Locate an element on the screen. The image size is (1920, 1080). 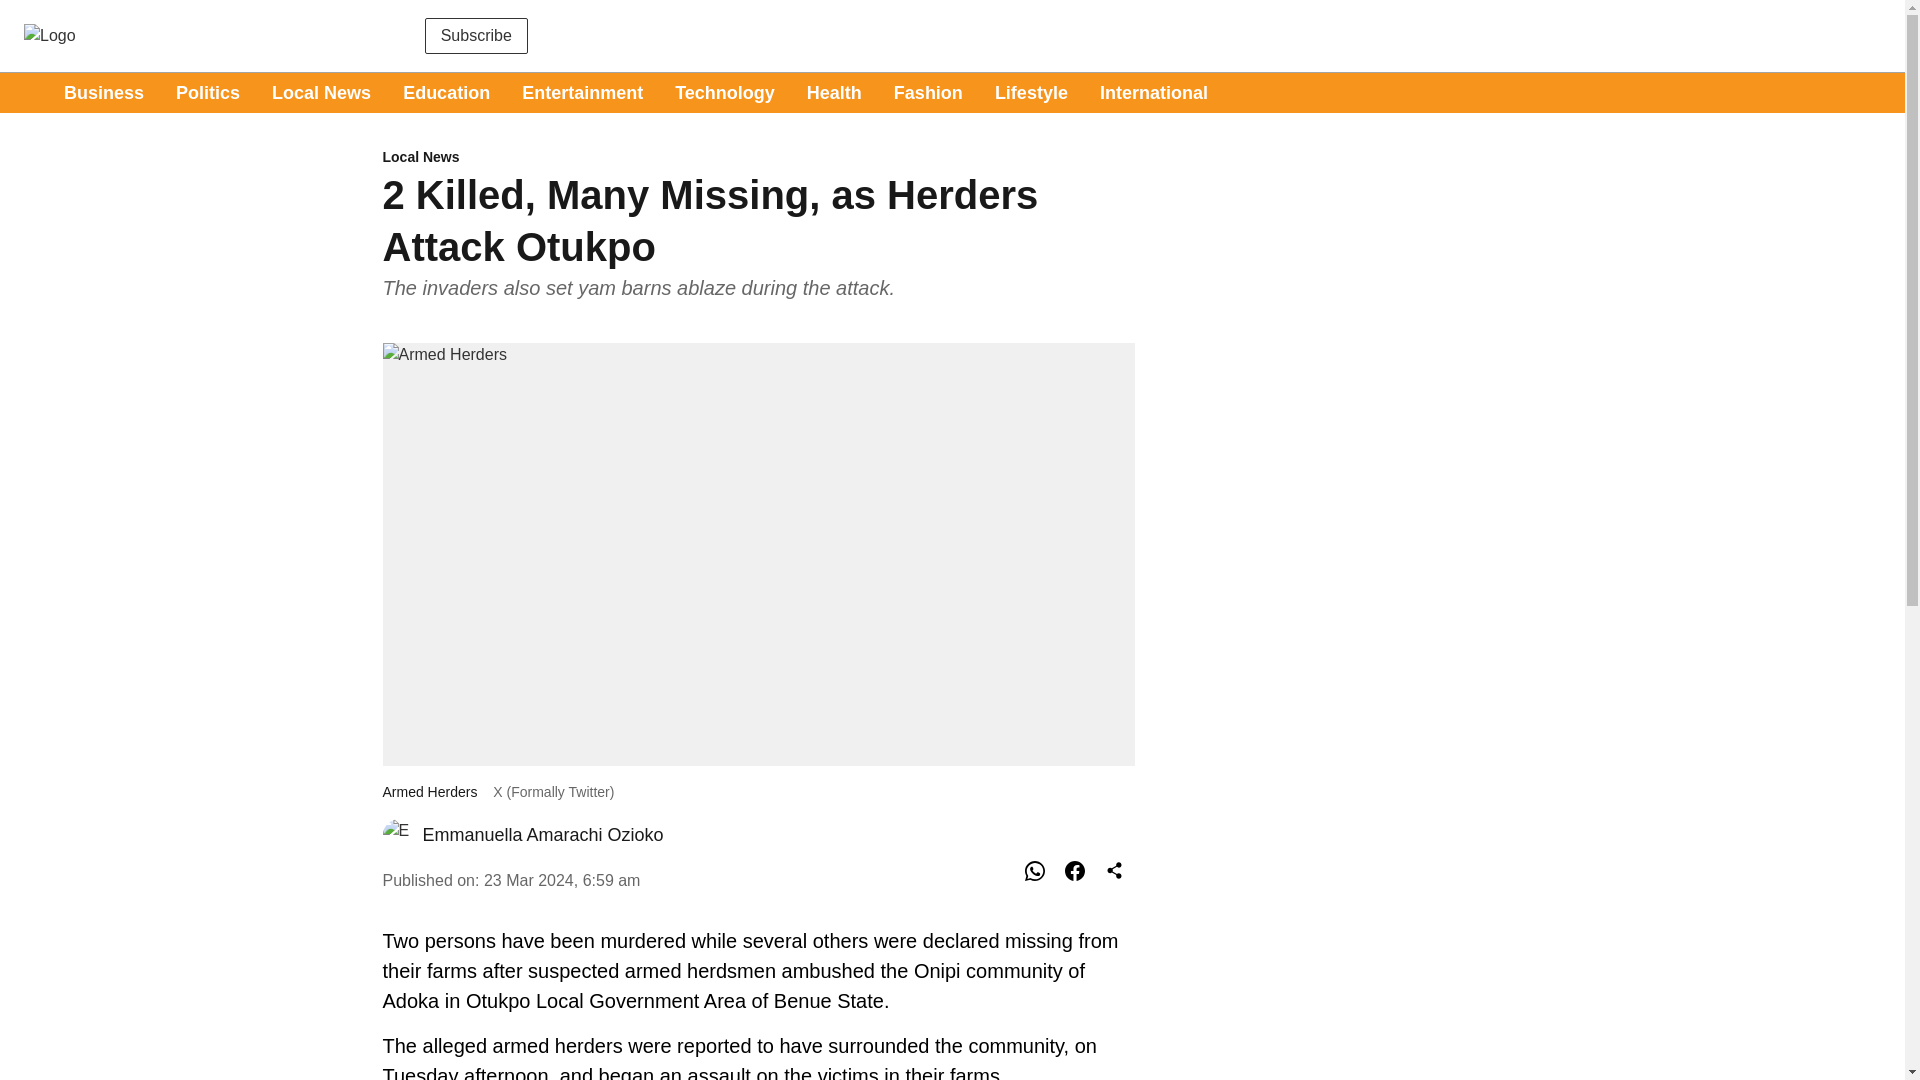
Business is located at coordinates (104, 92).